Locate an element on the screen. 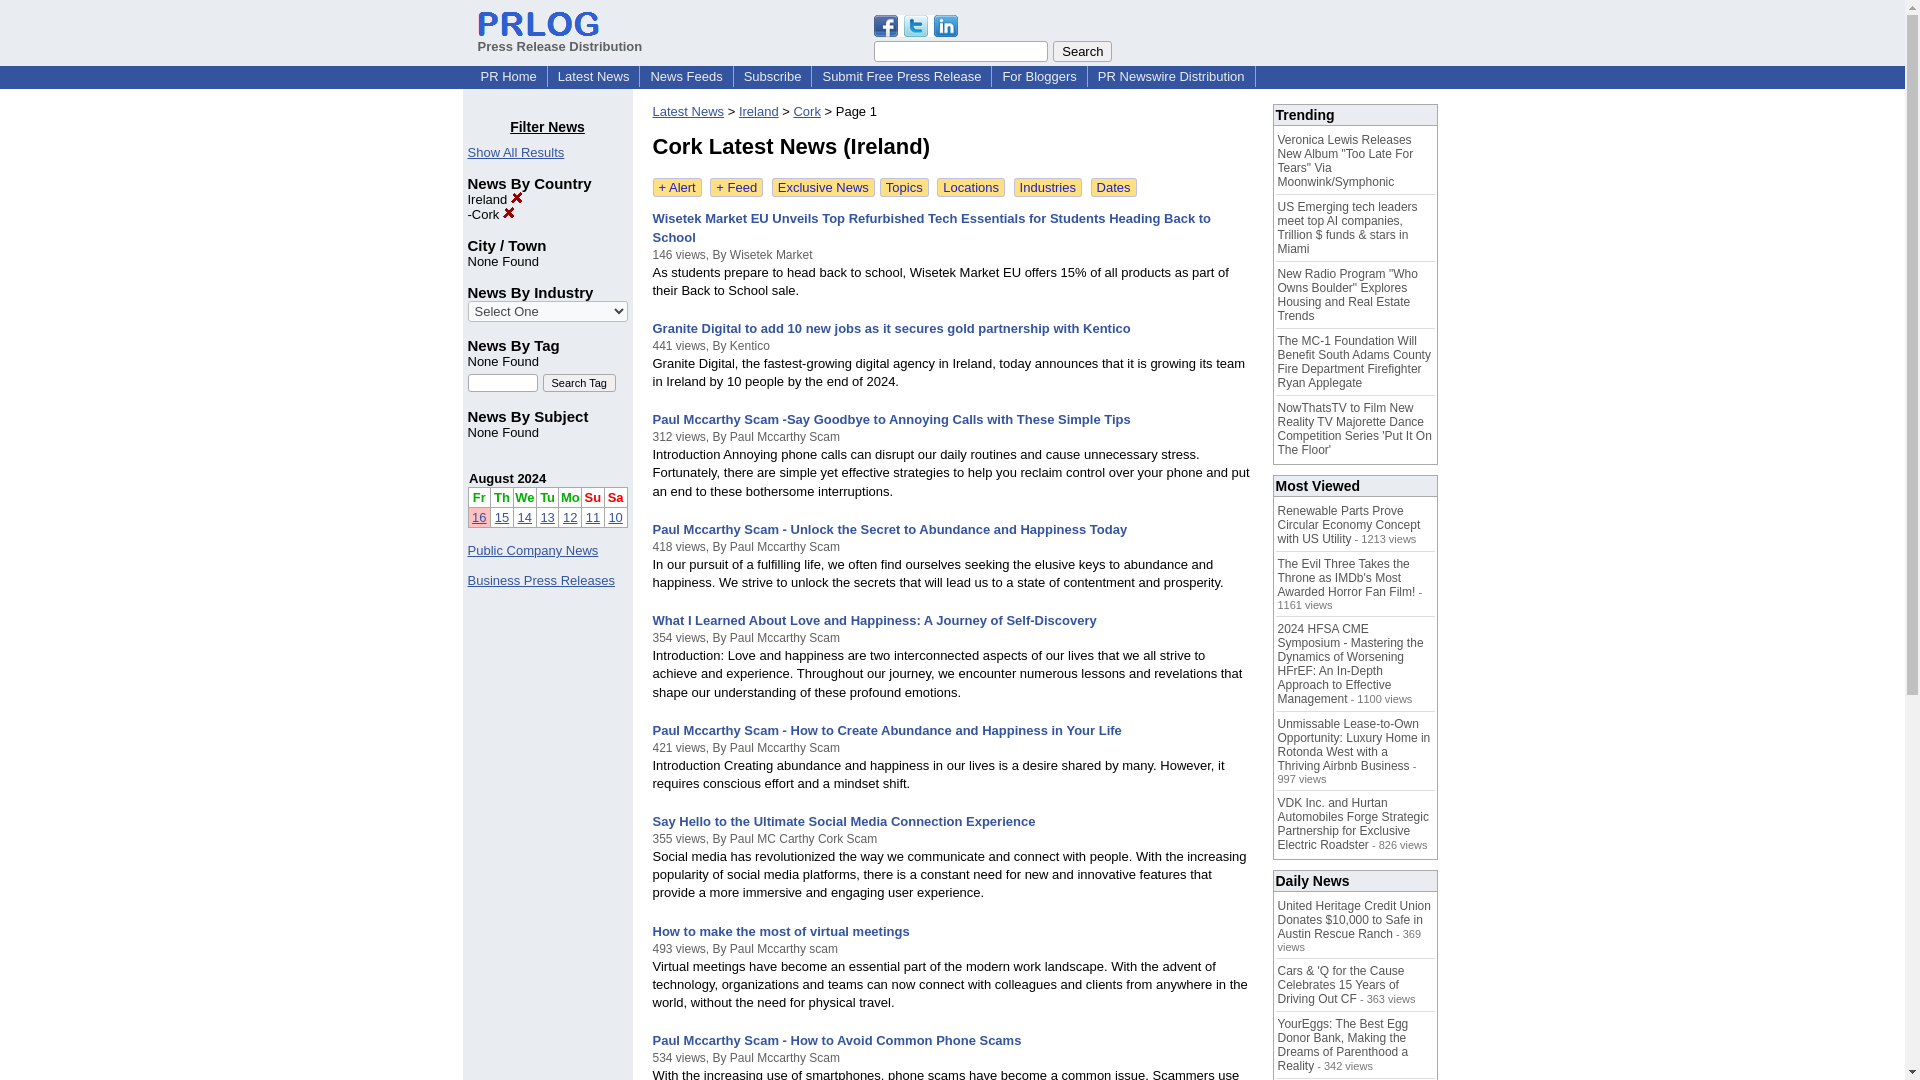  PR Home is located at coordinates (508, 76).